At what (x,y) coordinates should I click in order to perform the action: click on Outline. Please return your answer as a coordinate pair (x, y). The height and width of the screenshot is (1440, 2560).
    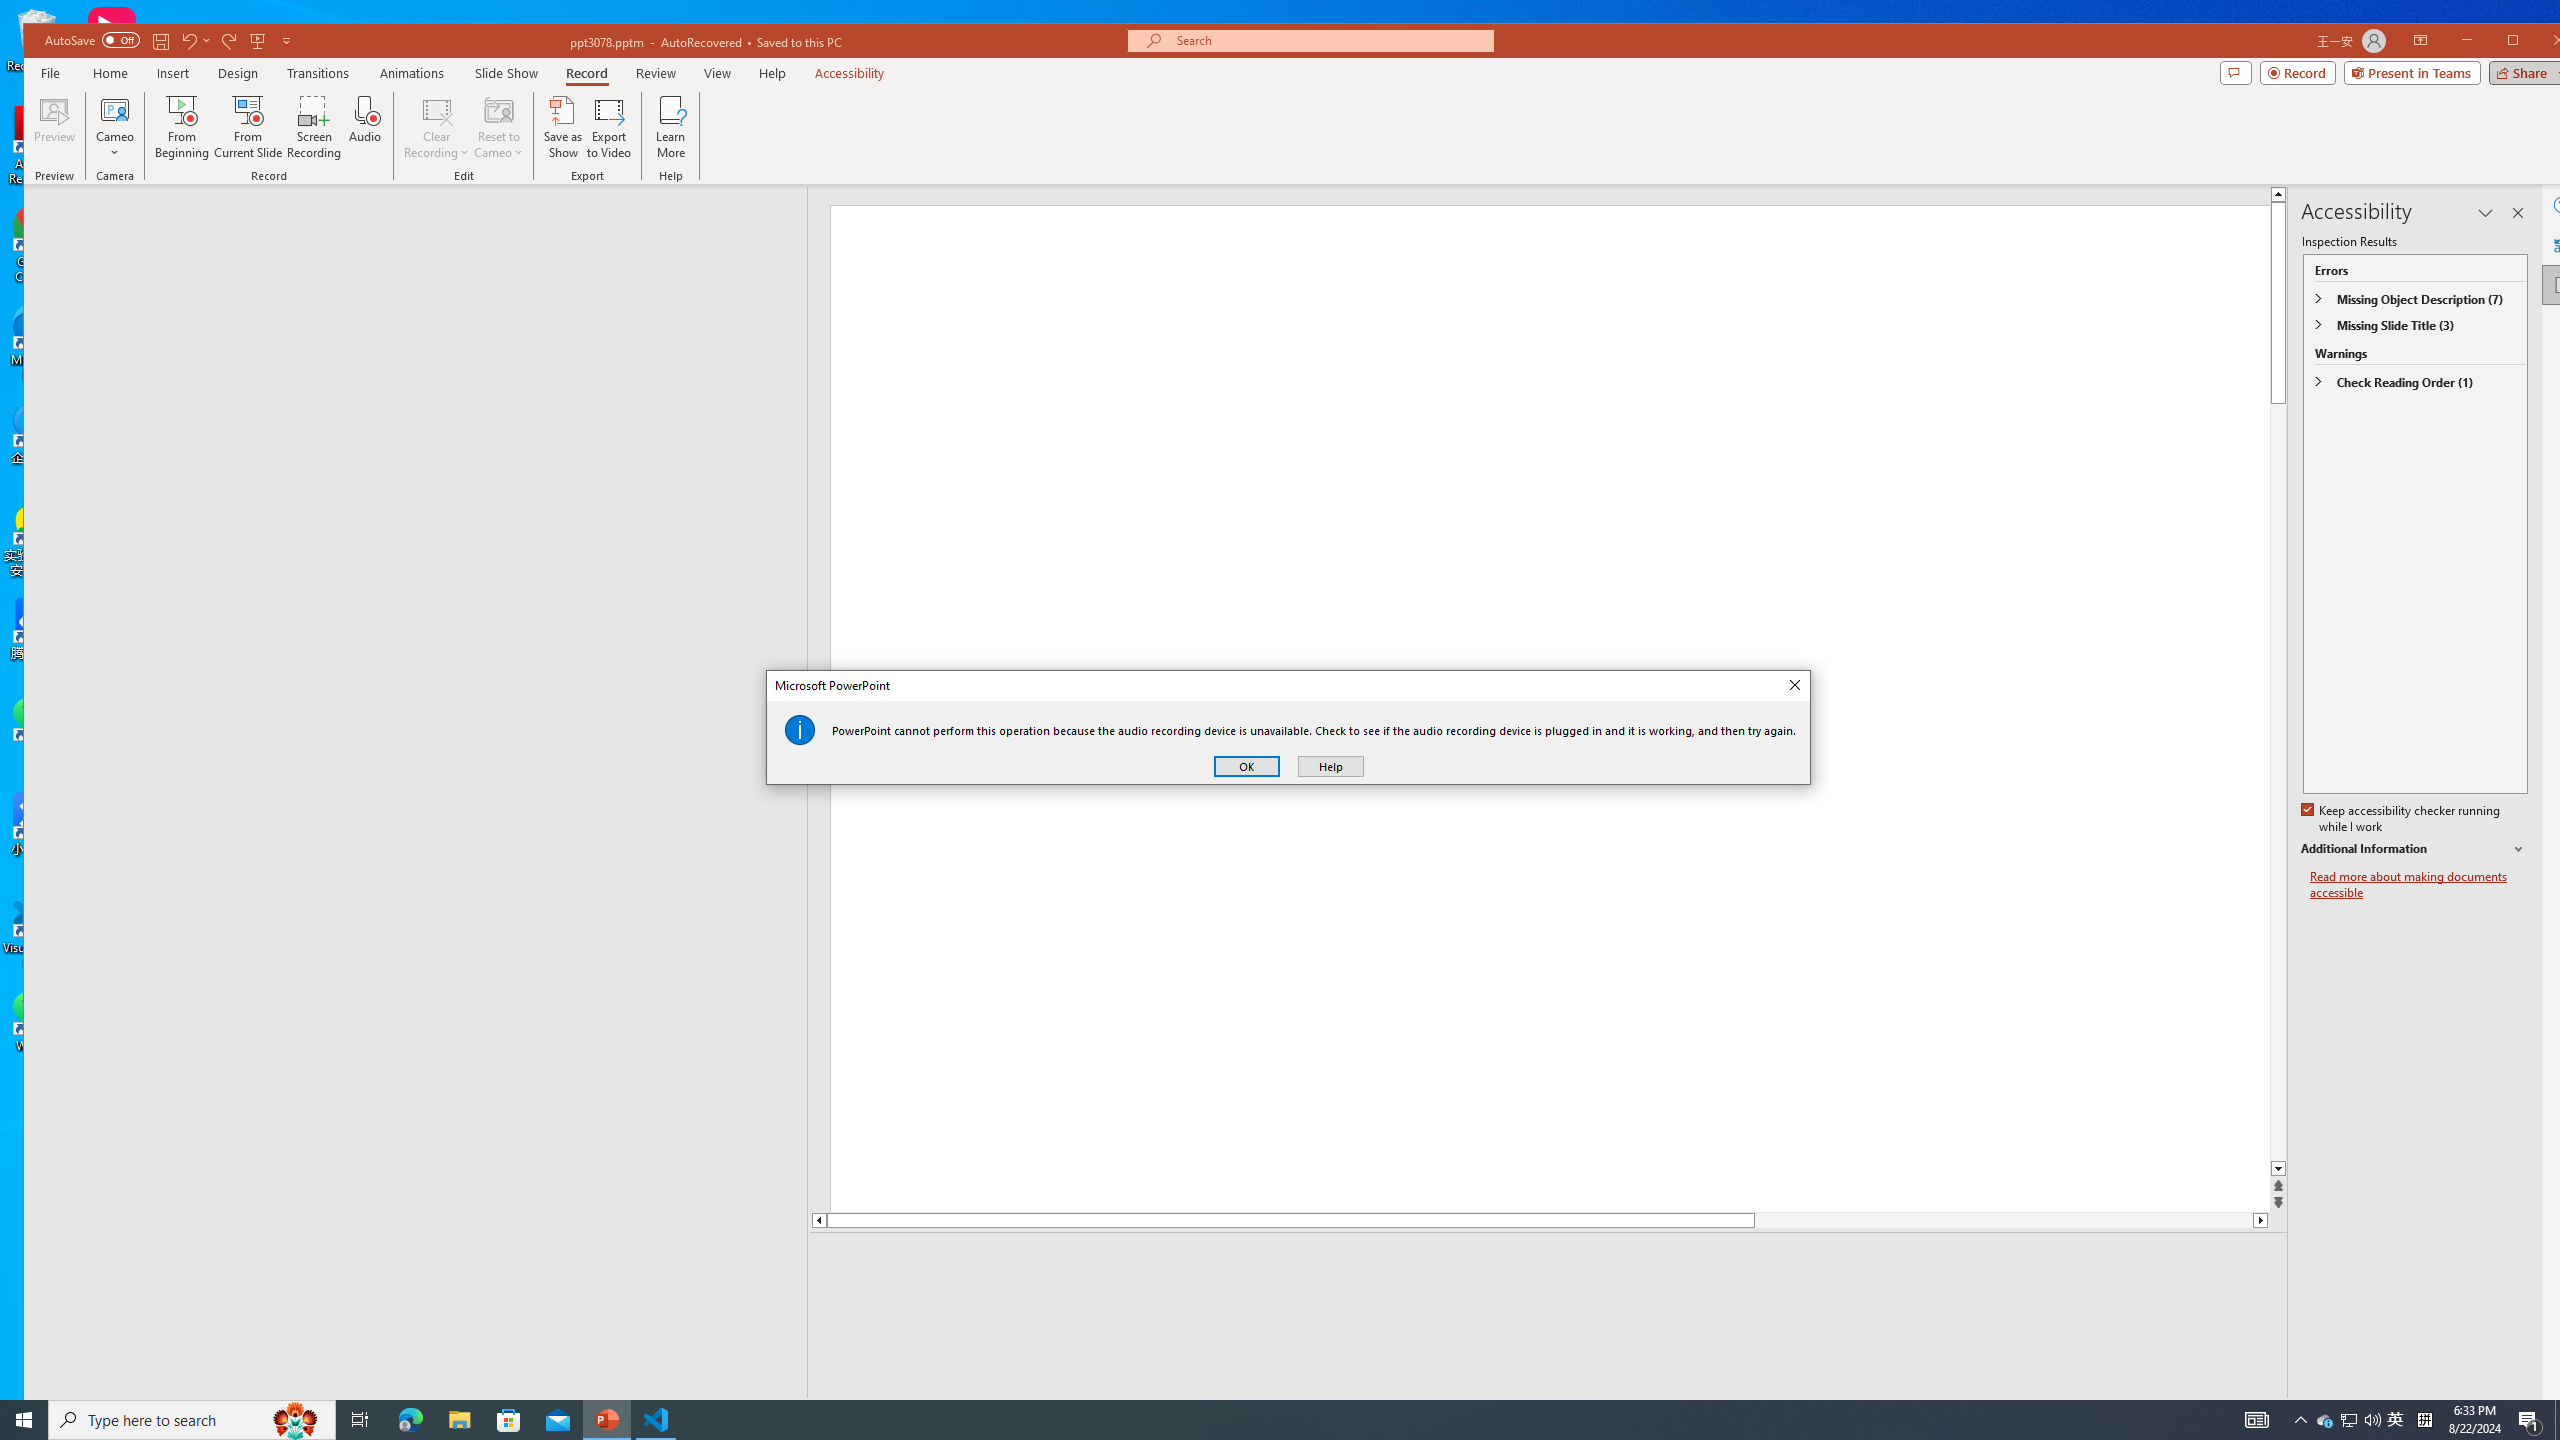
    Looking at the image, I should click on (2348, 1420).